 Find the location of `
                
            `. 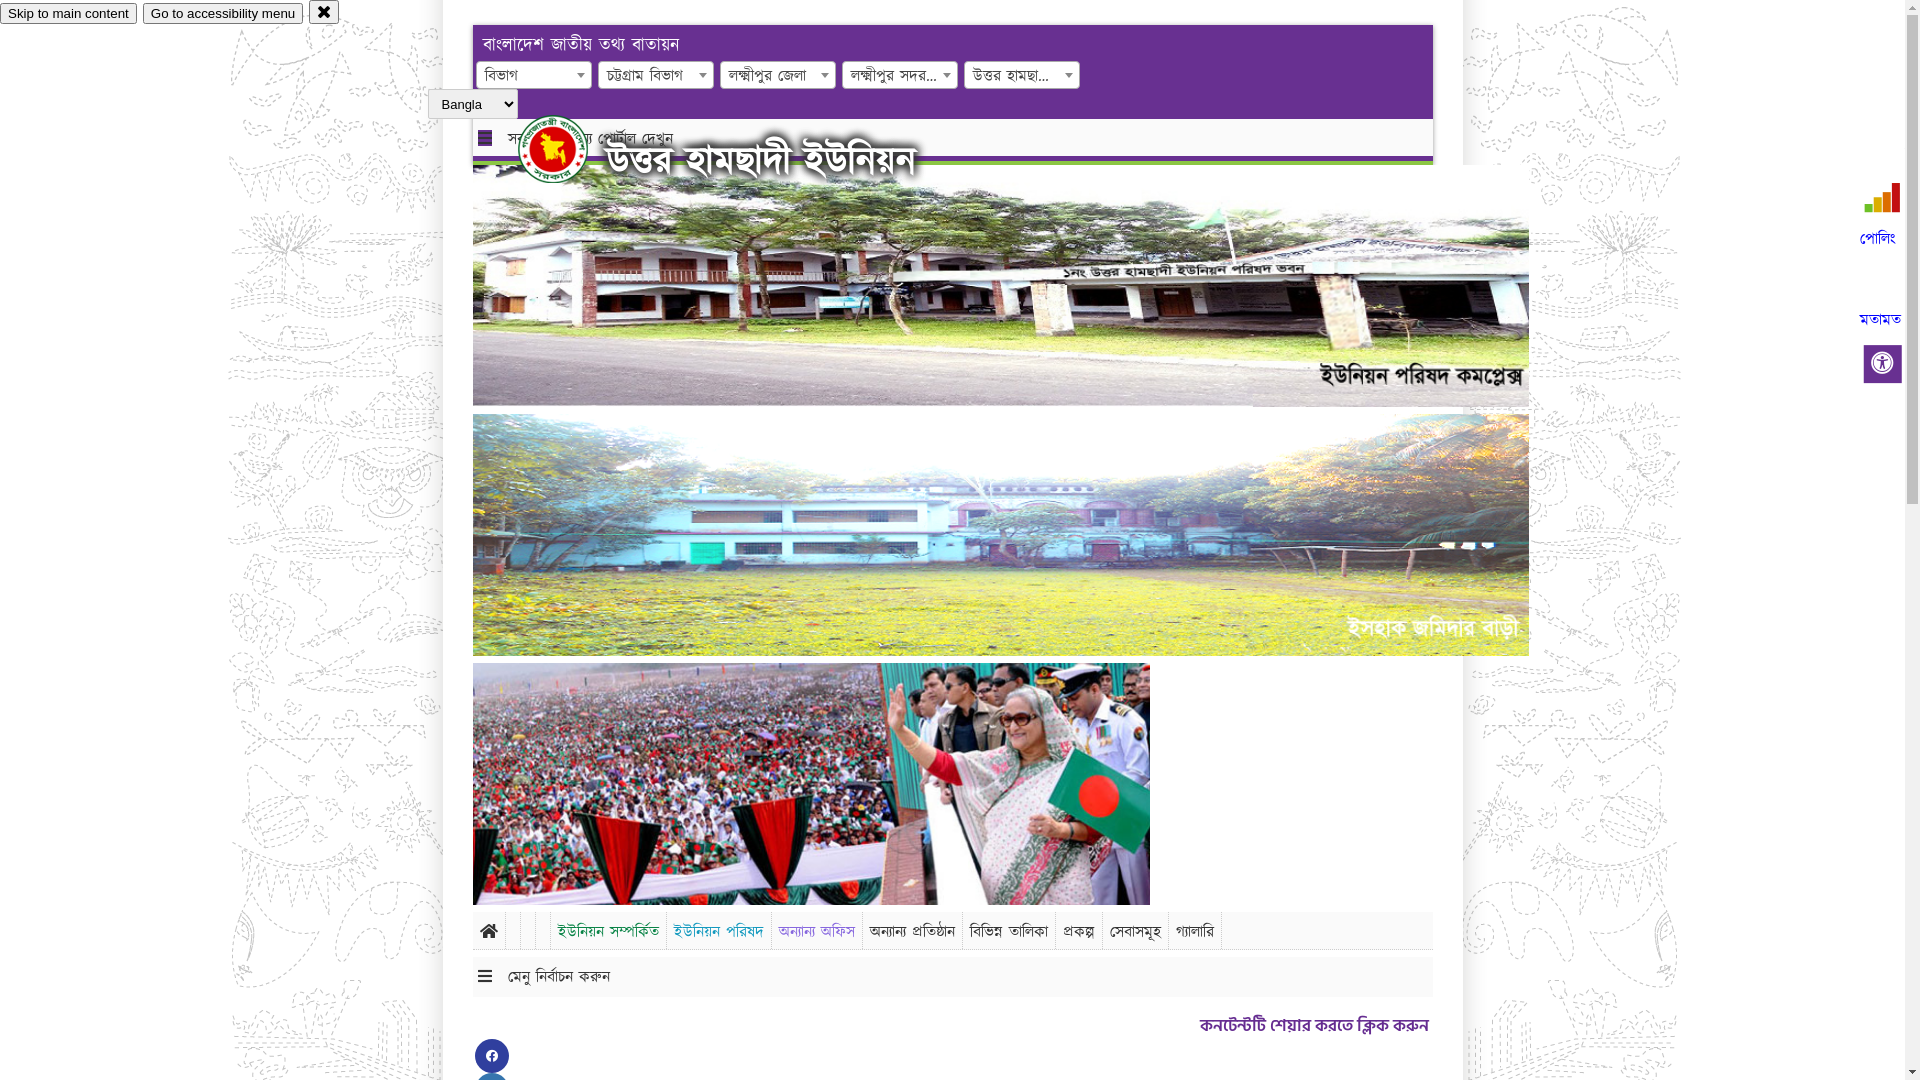


                
             is located at coordinates (570, 149).